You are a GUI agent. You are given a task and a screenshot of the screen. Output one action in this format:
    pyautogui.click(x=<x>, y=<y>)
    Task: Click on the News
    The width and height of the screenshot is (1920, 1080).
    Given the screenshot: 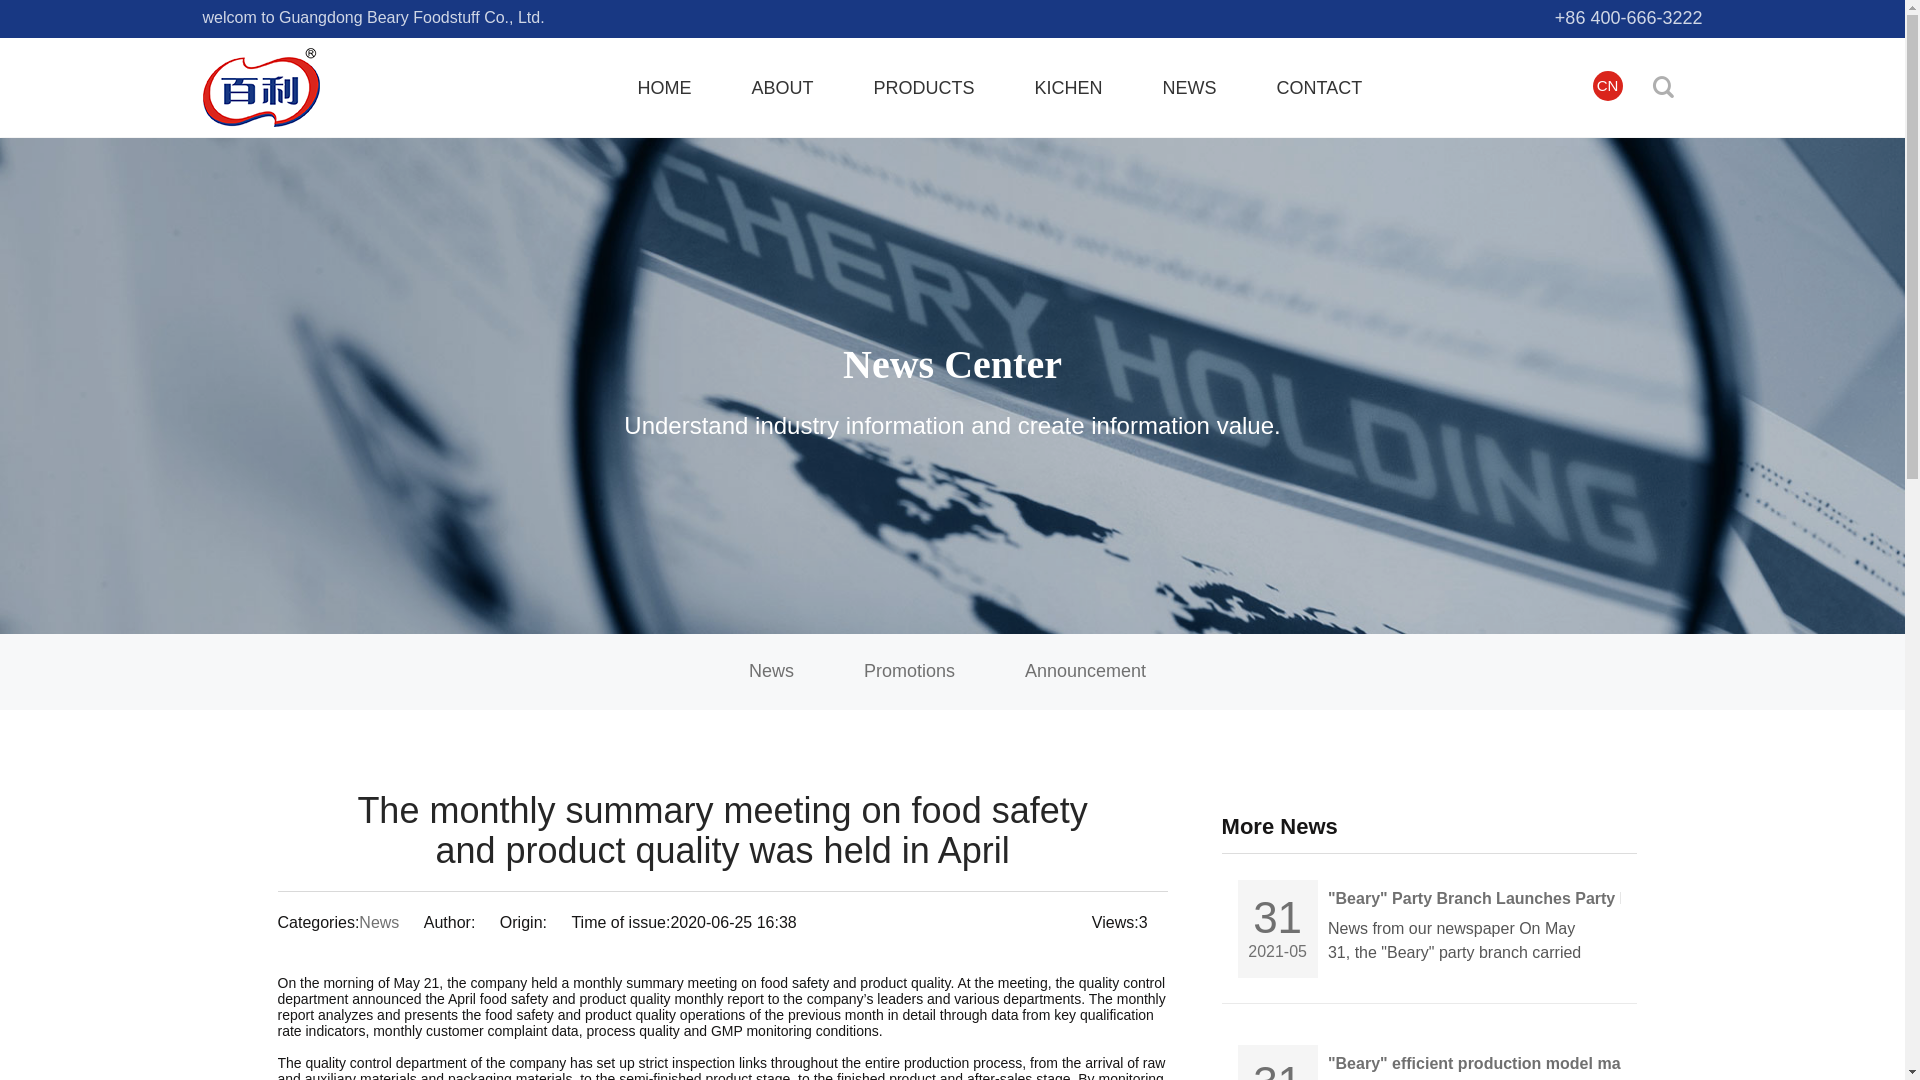 What is the action you would take?
    pyautogui.click(x=772, y=671)
    